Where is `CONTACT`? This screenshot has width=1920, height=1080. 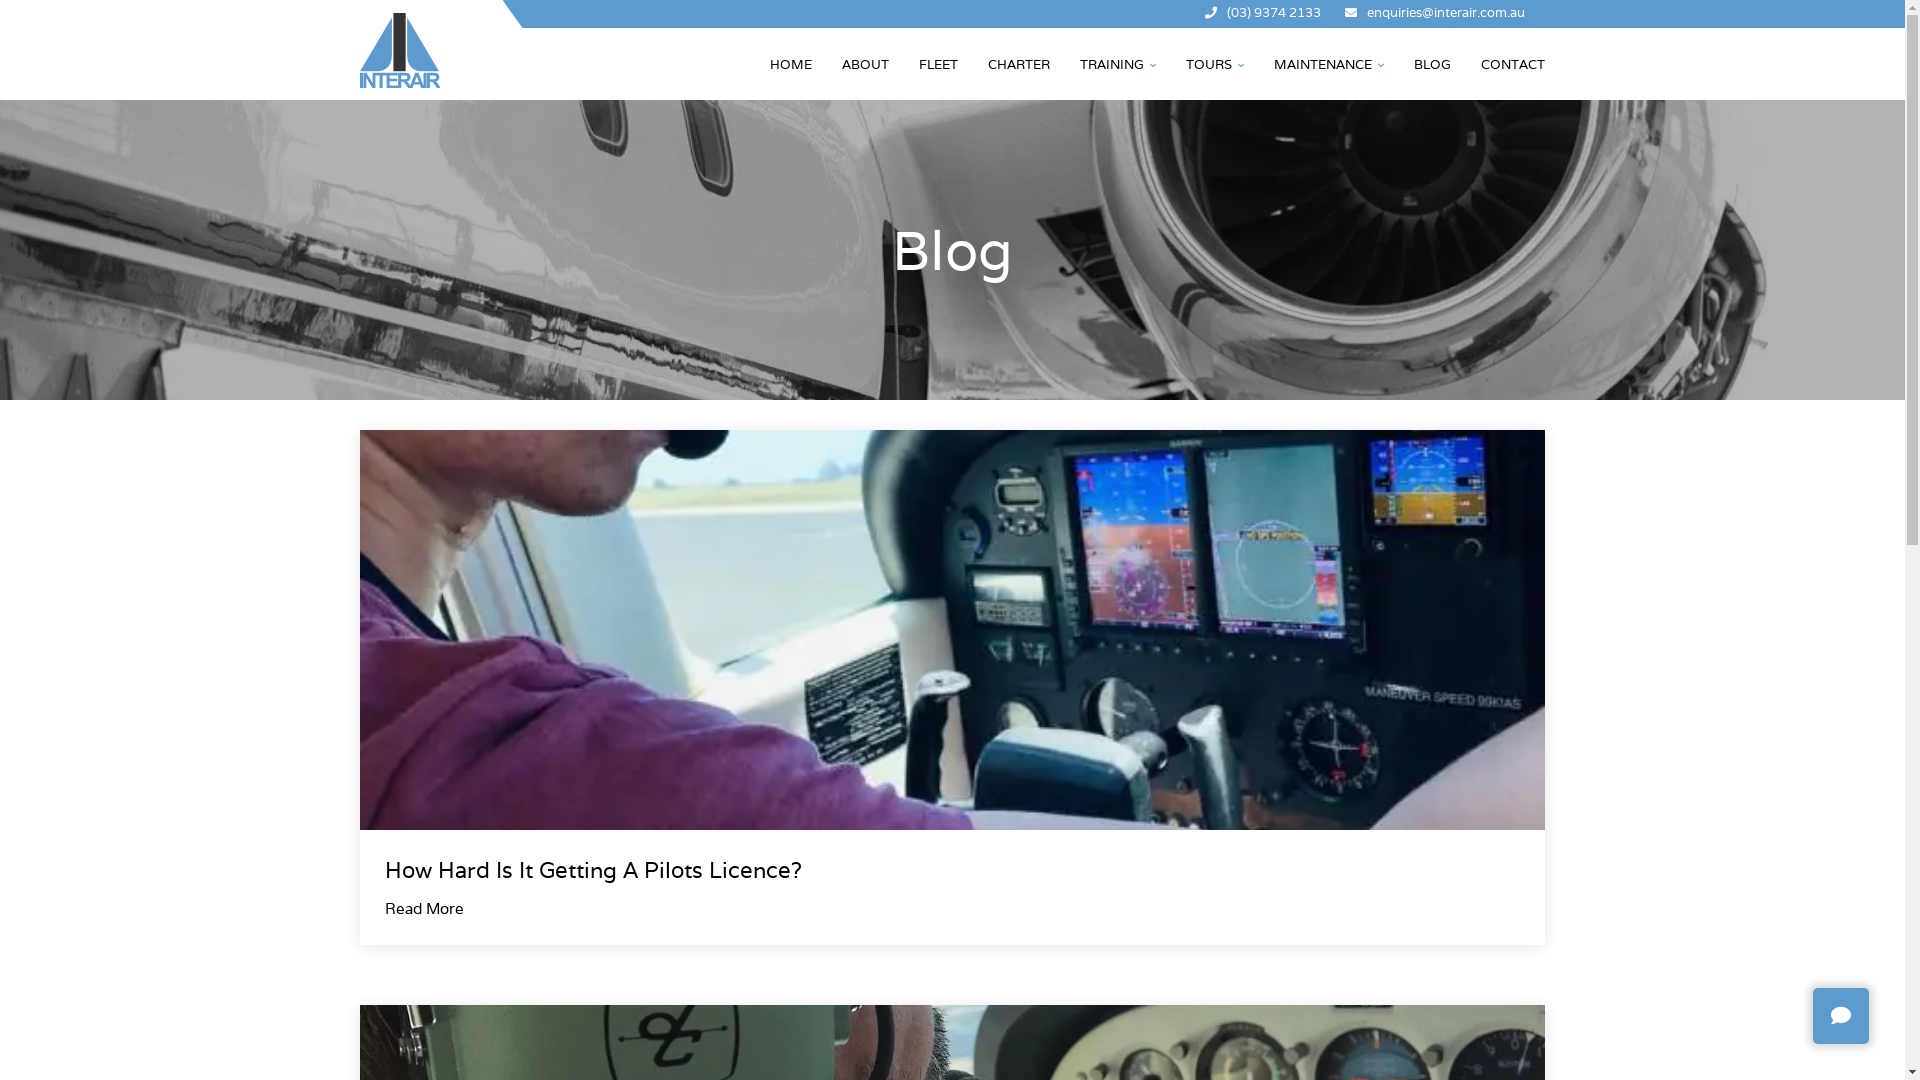 CONTACT is located at coordinates (1513, 64).